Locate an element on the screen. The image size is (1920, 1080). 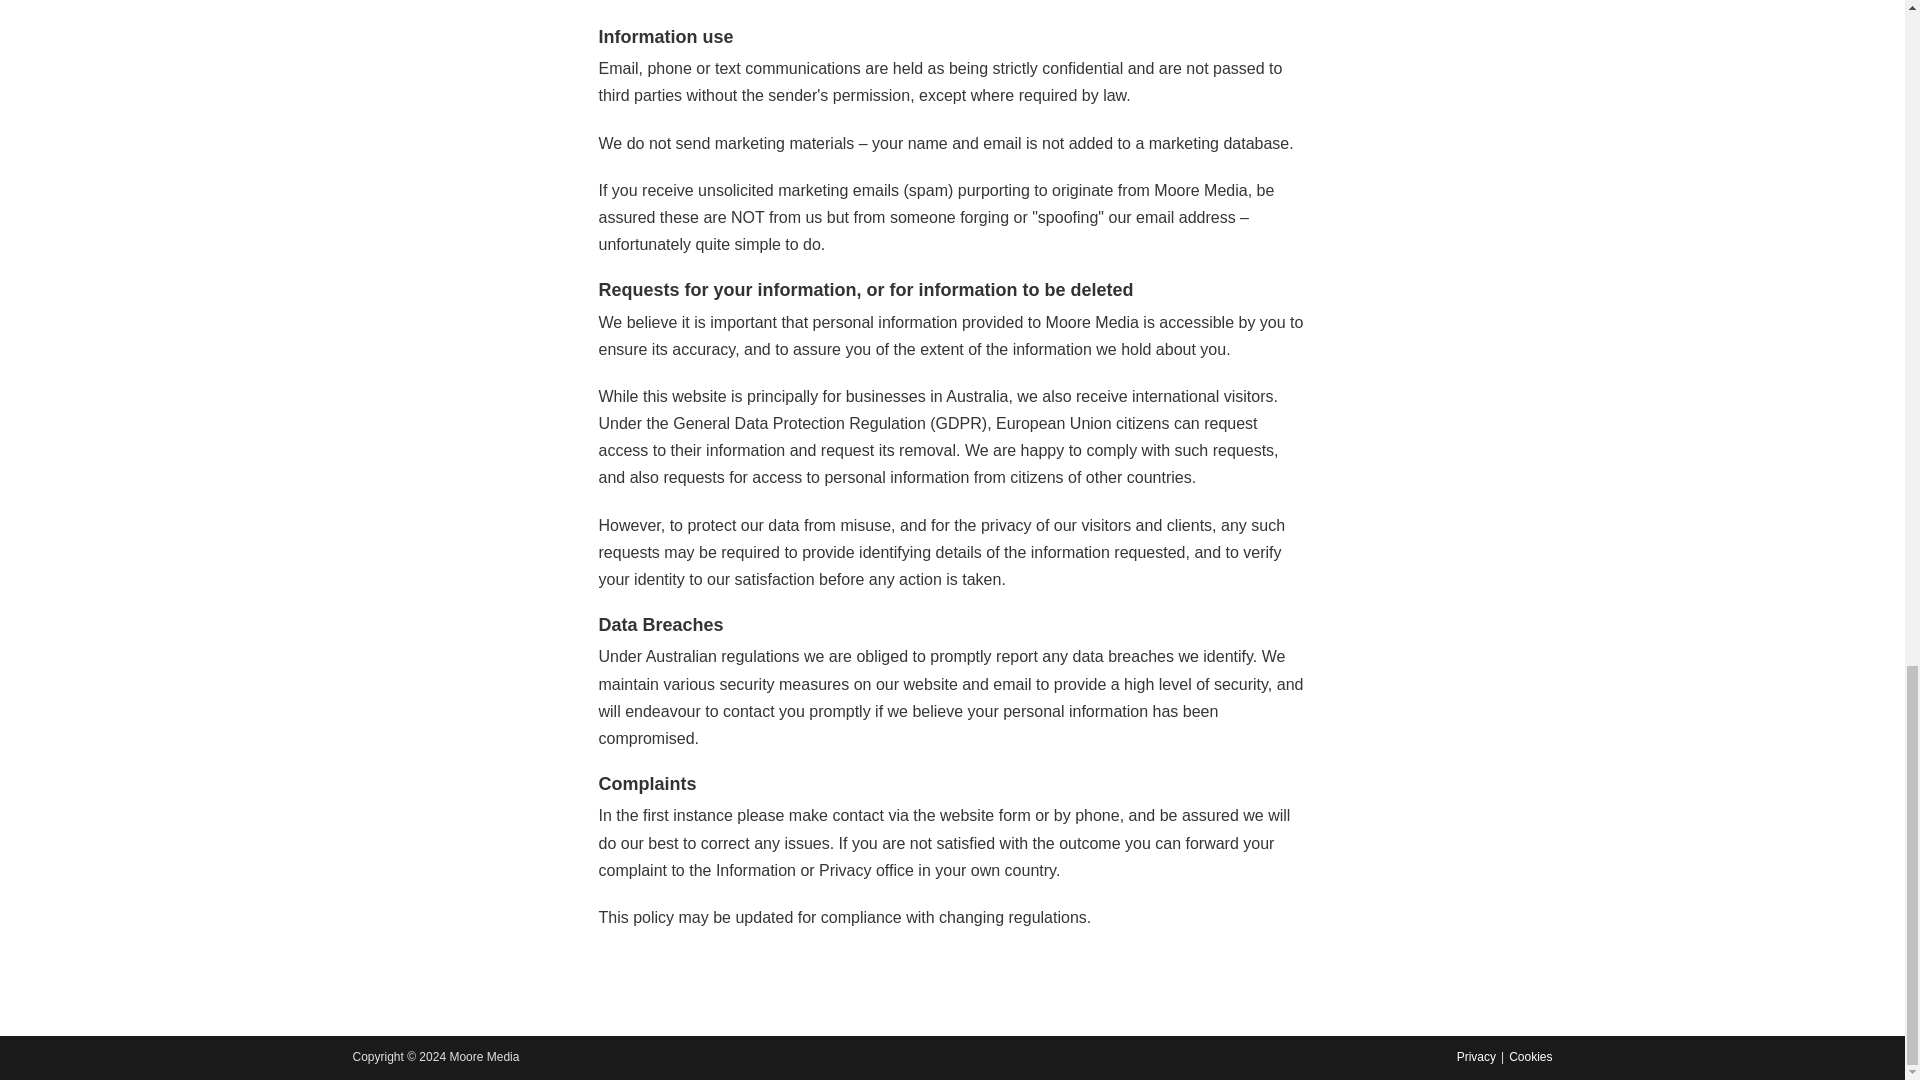
Cookies is located at coordinates (1530, 1056).